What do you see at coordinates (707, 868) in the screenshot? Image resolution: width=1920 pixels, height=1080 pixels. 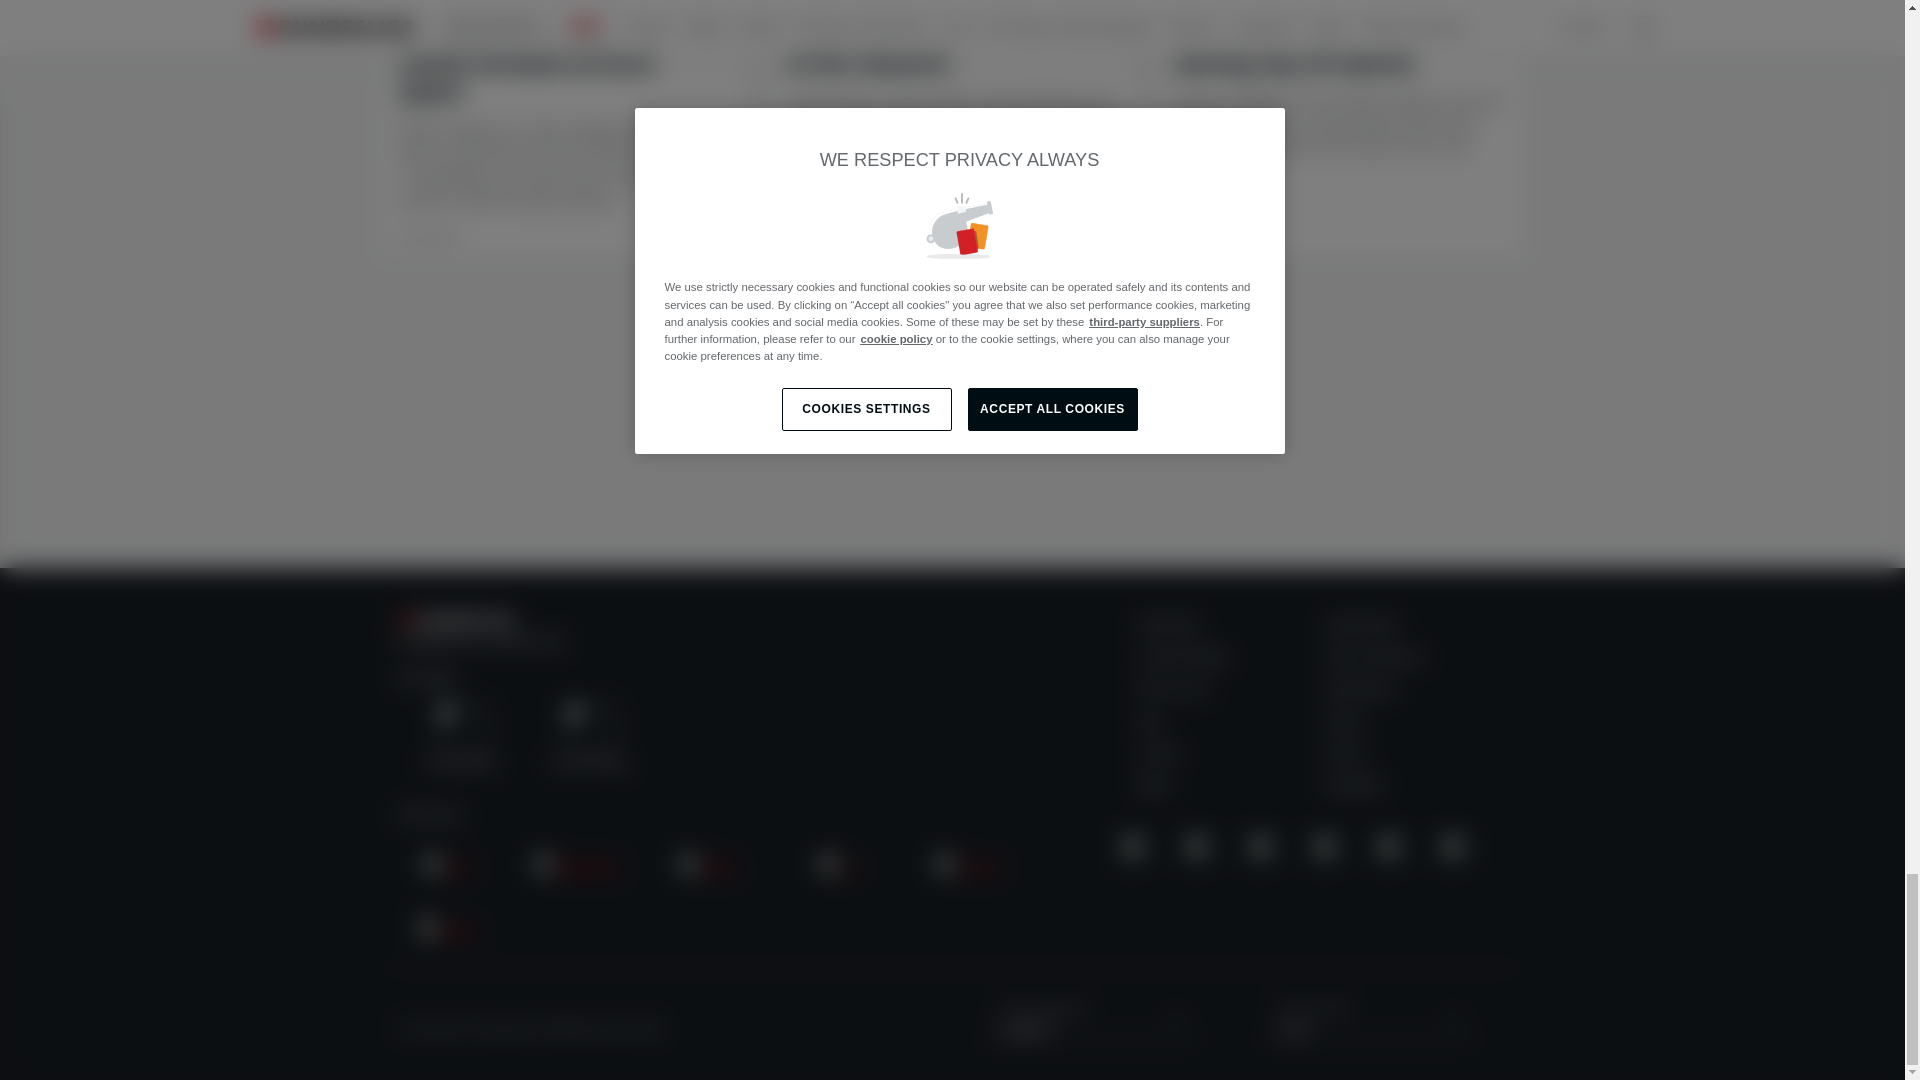 I see `milka` at bounding box center [707, 868].